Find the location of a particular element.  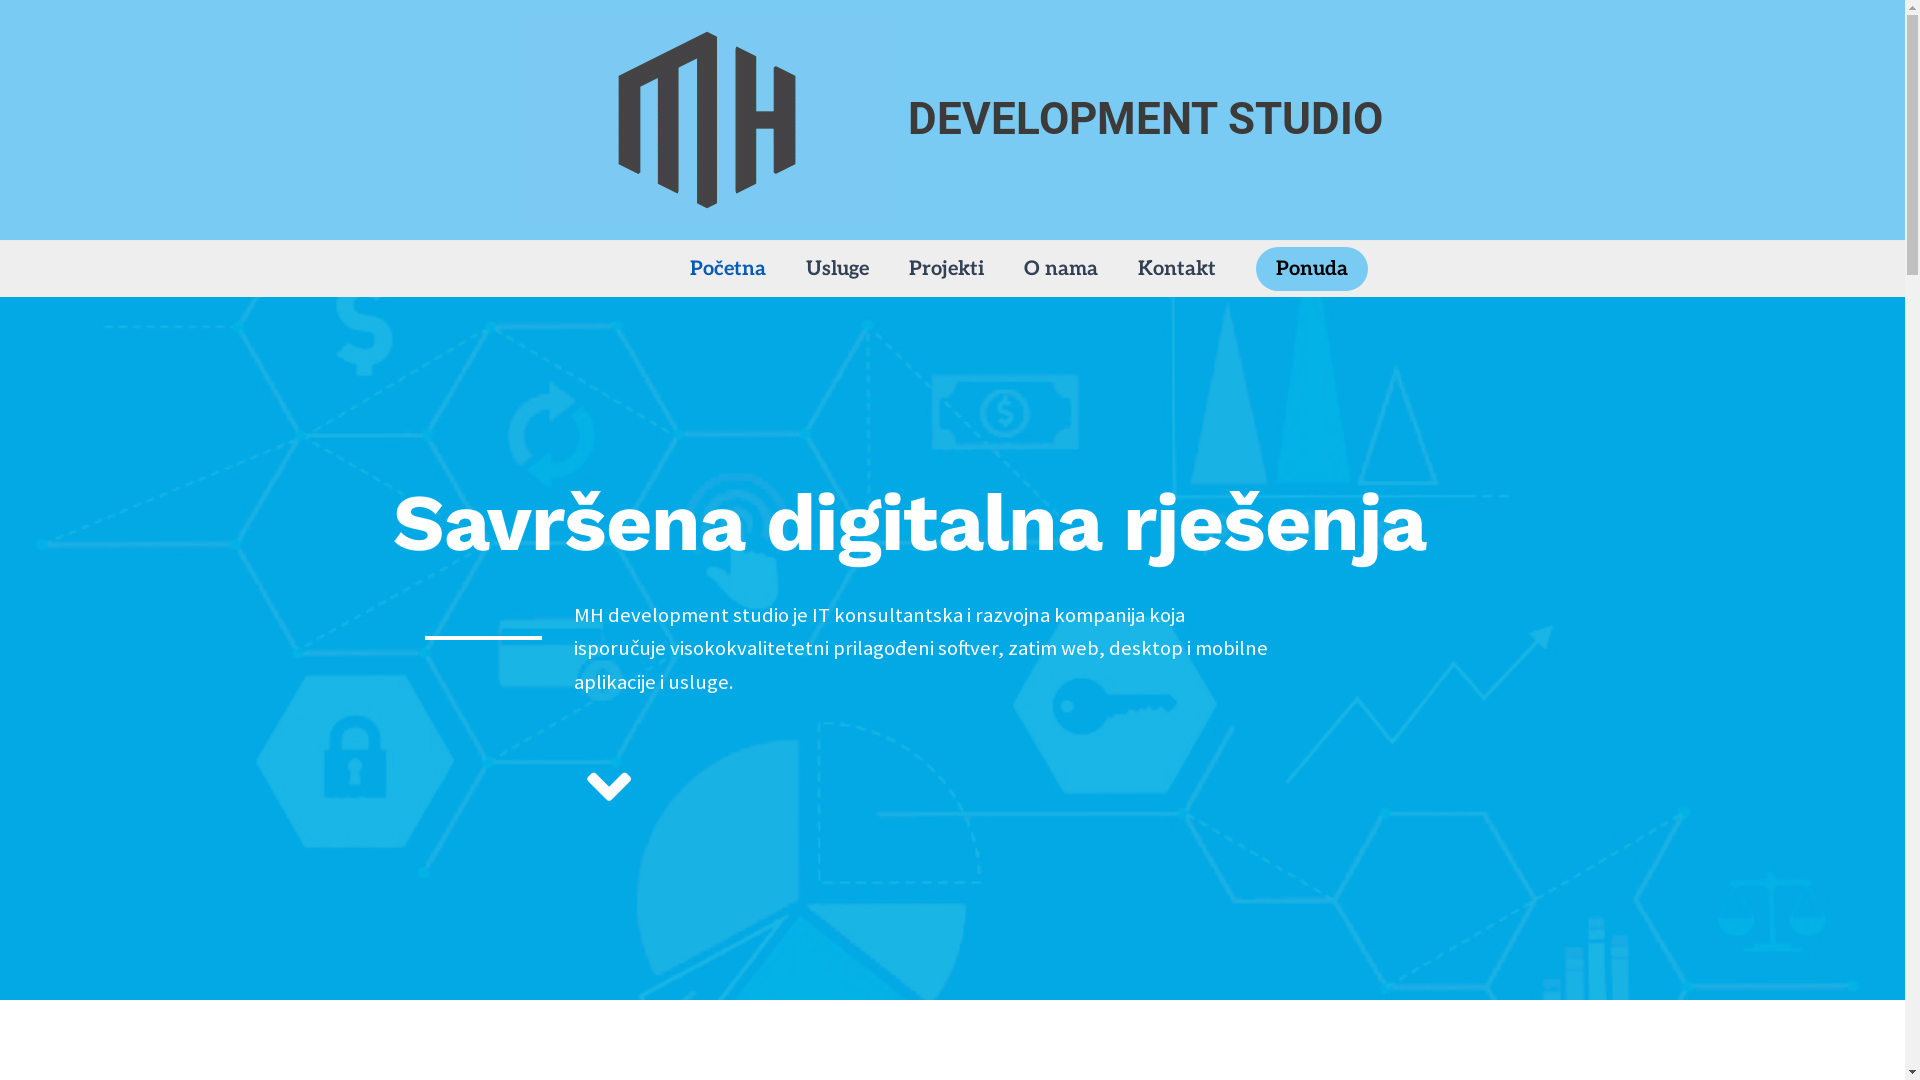

Kontakt is located at coordinates (1177, 269).